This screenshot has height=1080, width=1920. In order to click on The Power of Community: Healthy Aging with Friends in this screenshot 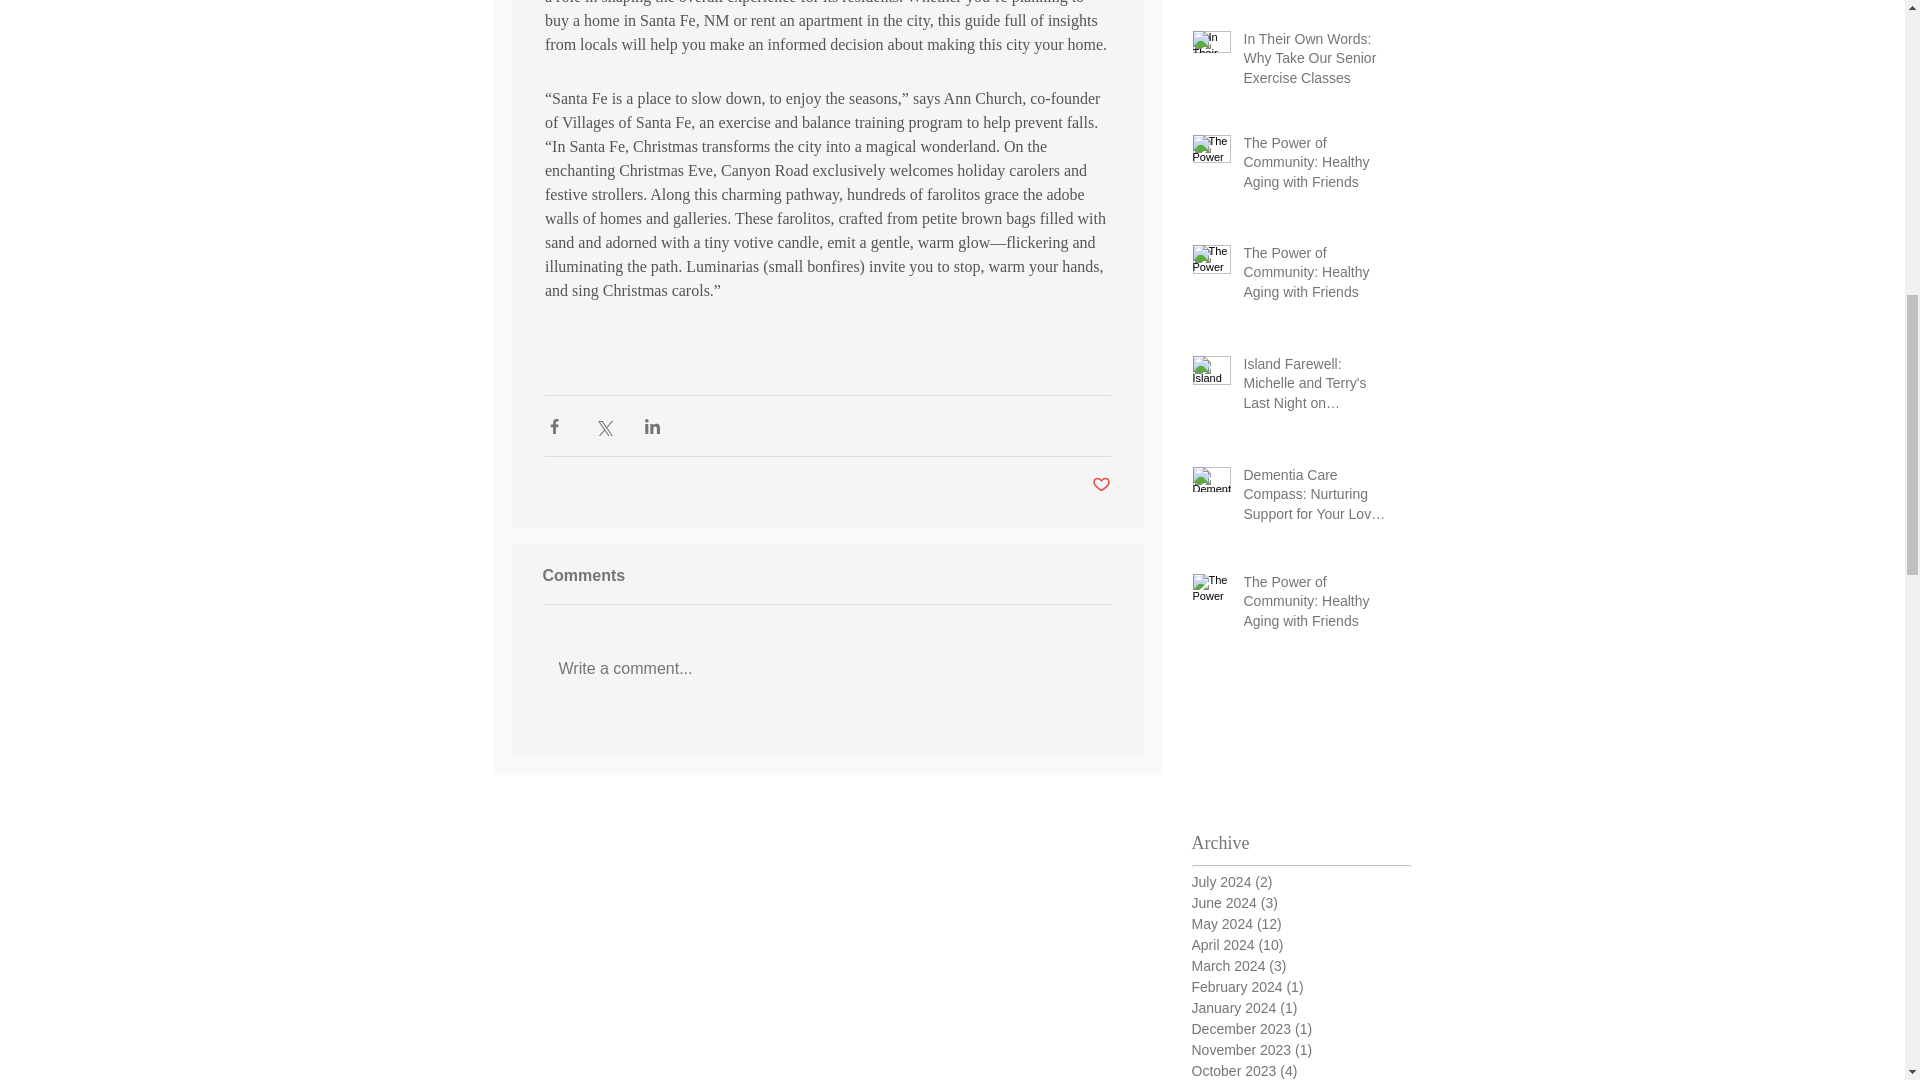, I will do `click(1316, 606)`.